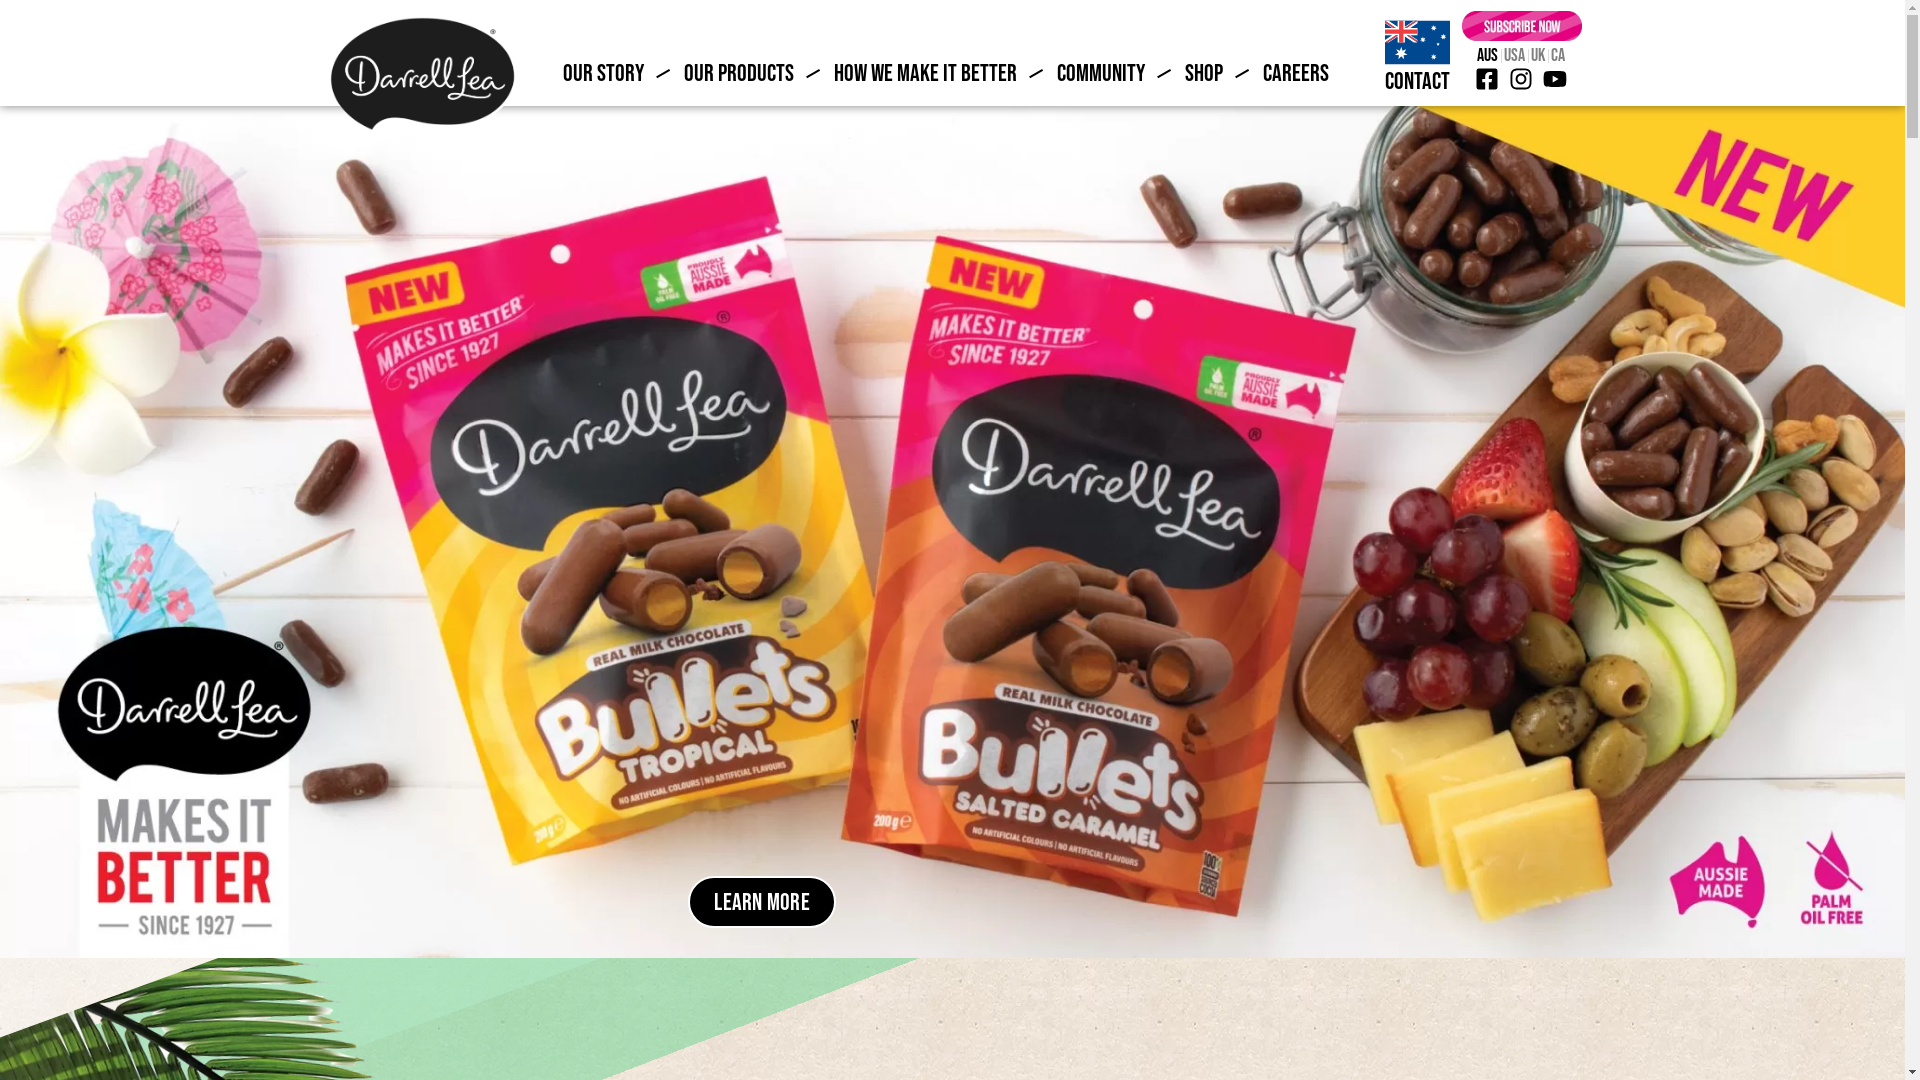 The height and width of the screenshot is (1080, 1920). I want to click on LEARN MORE, so click(762, 902).